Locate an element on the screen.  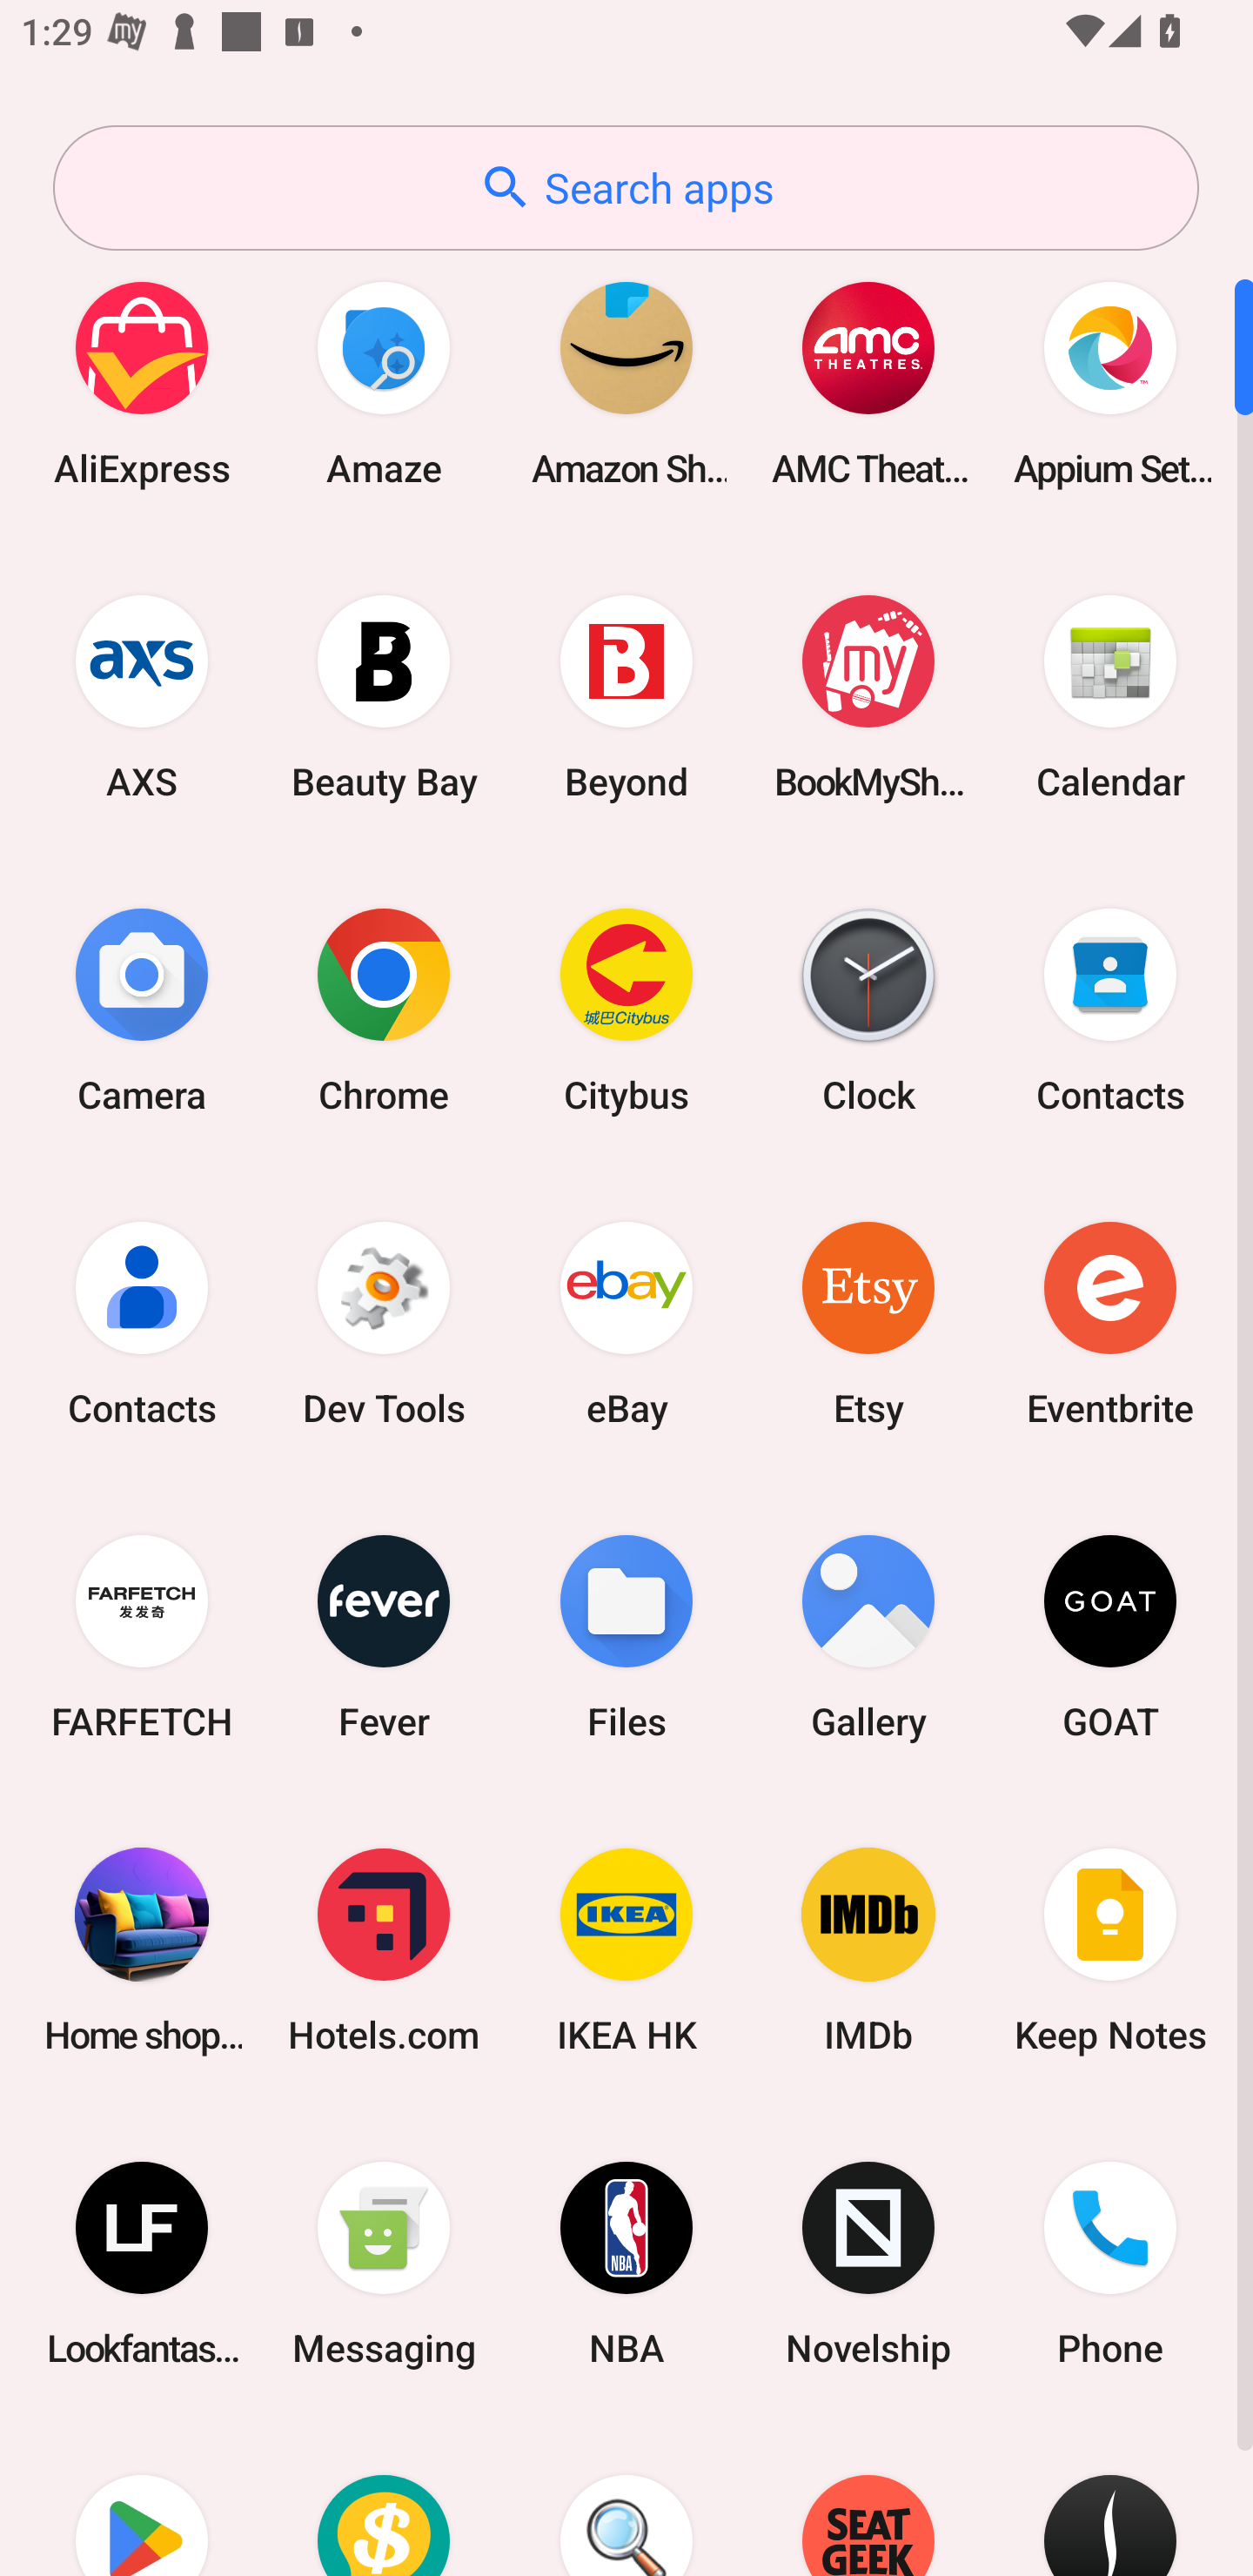
Files is located at coordinates (626, 1636).